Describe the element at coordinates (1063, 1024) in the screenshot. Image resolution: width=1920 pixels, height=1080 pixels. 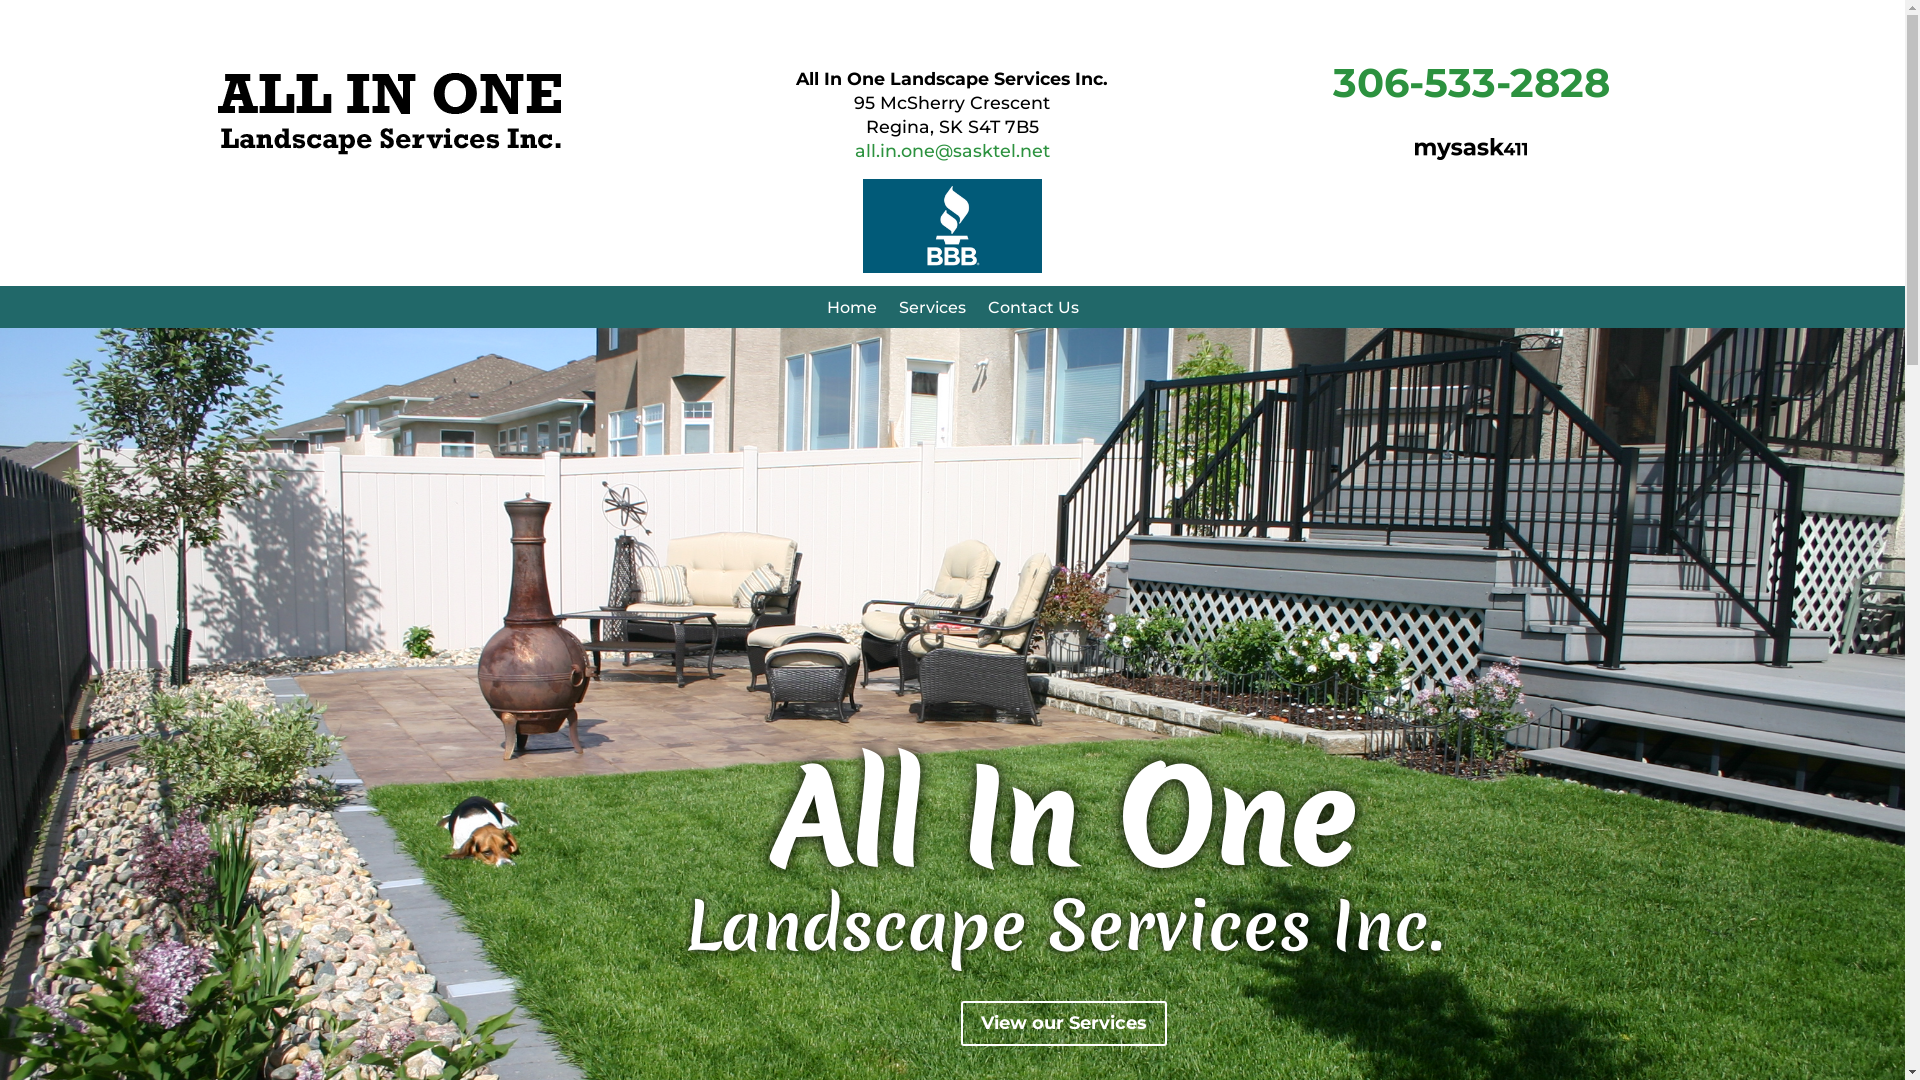
I see `View our Services` at that location.